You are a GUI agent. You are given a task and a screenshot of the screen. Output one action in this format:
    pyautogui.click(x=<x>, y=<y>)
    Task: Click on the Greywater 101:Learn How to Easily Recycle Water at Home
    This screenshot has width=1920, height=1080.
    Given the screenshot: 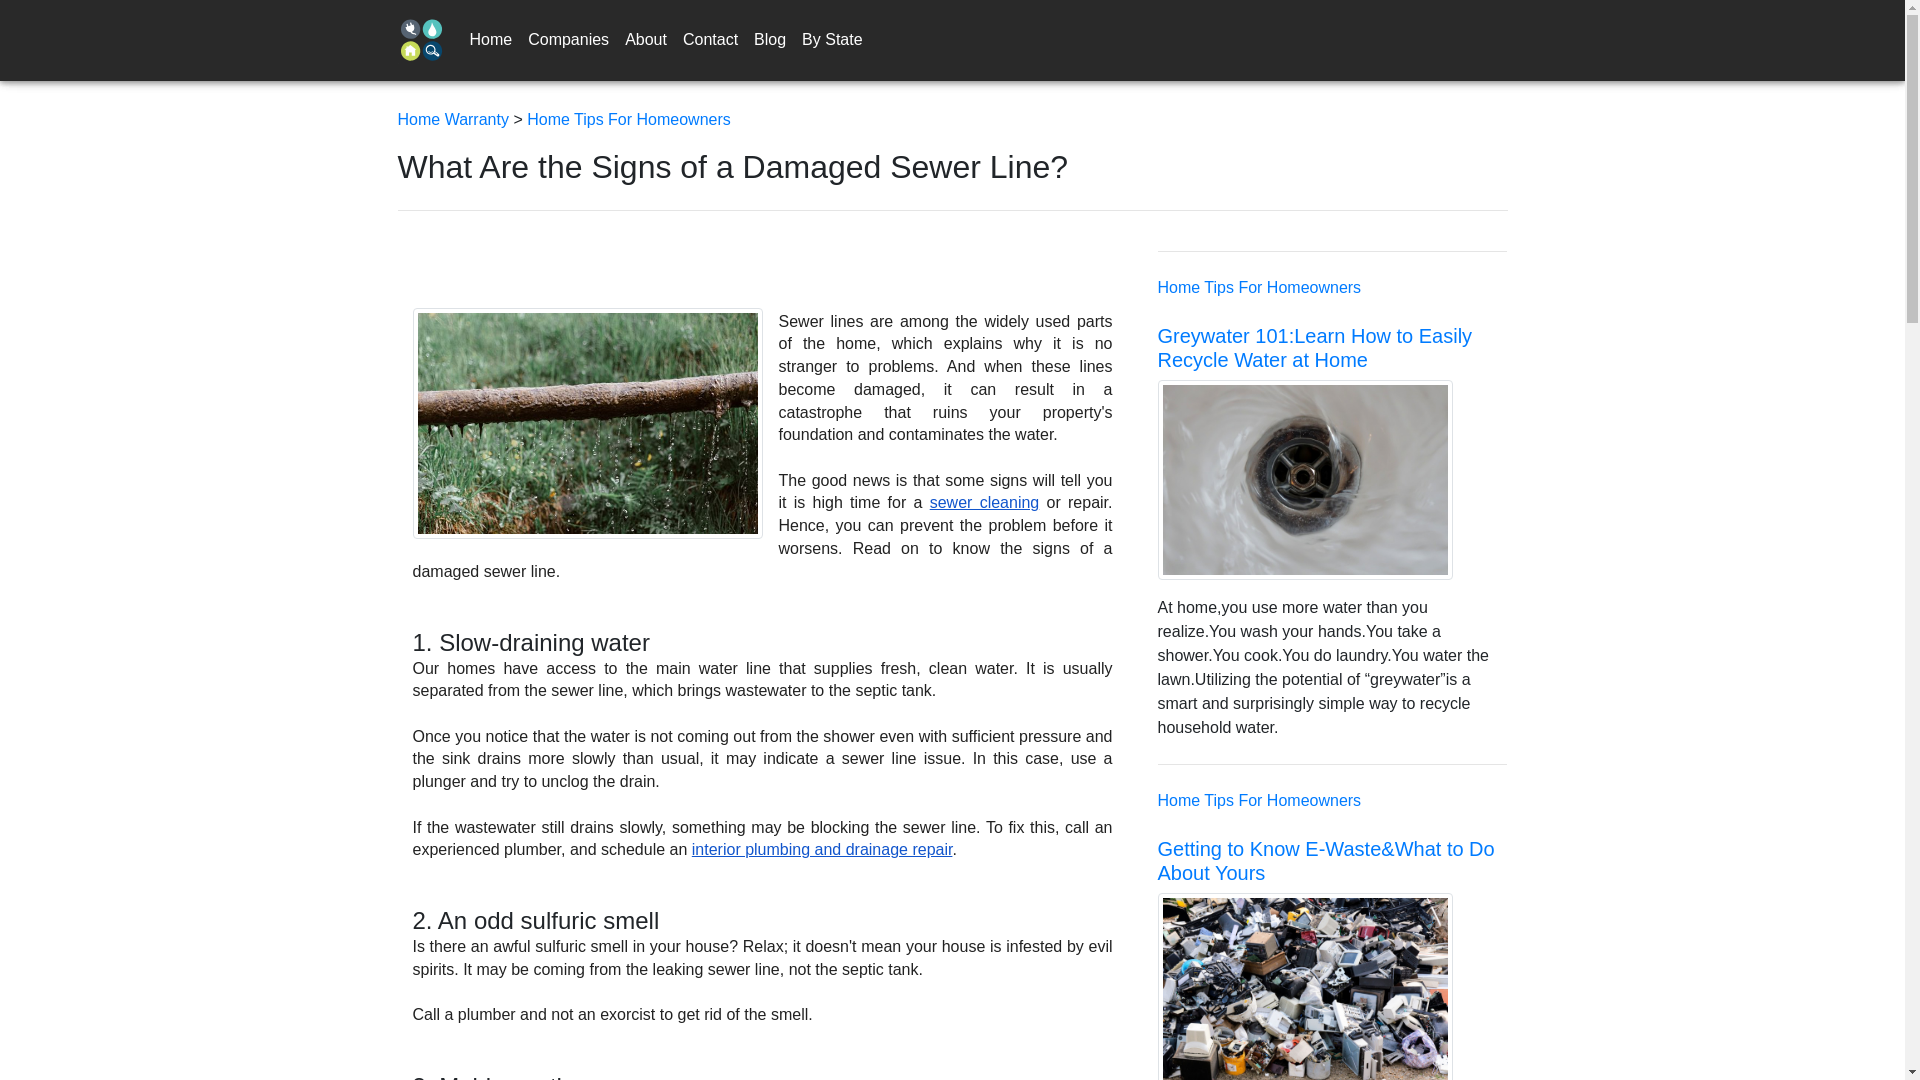 What is the action you would take?
    pyautogui.click(x=1314, y=348)
    